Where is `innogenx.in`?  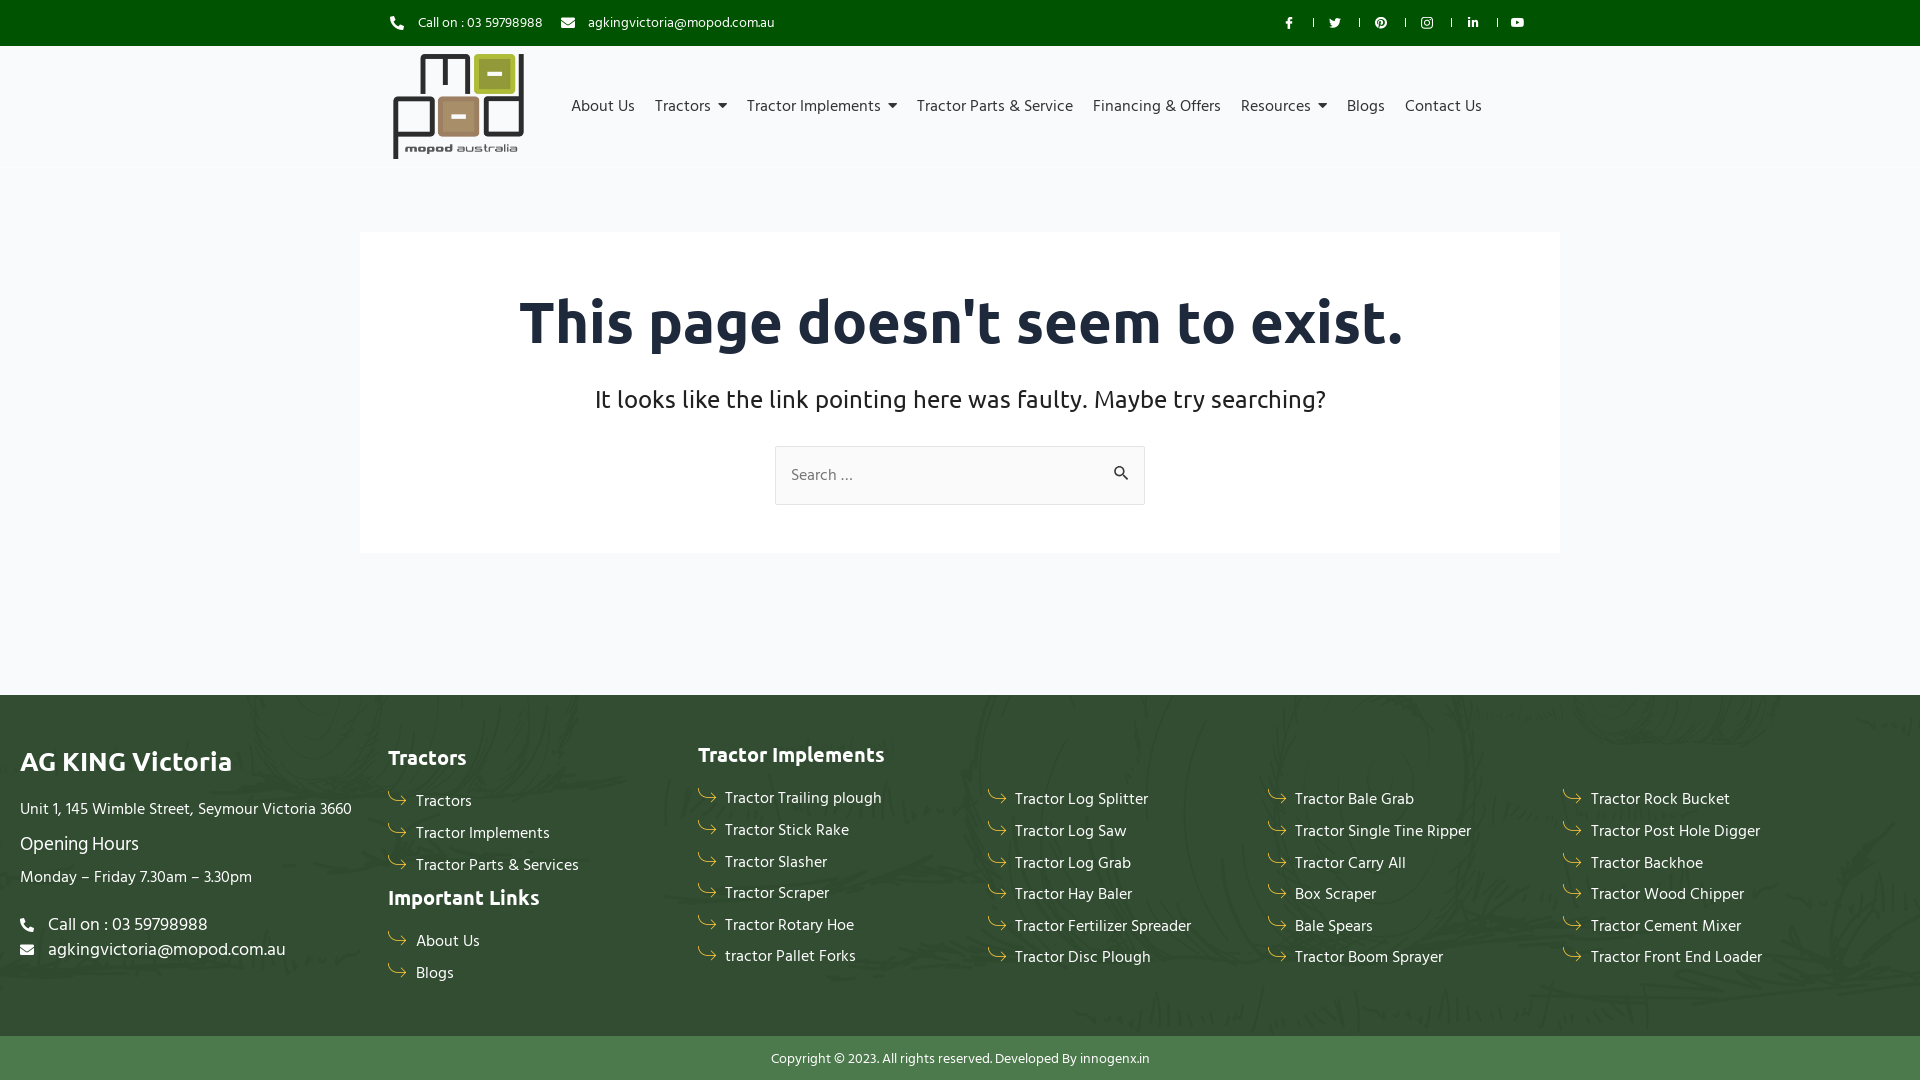
innogenx.in is located at coordinates (1115, 1058).